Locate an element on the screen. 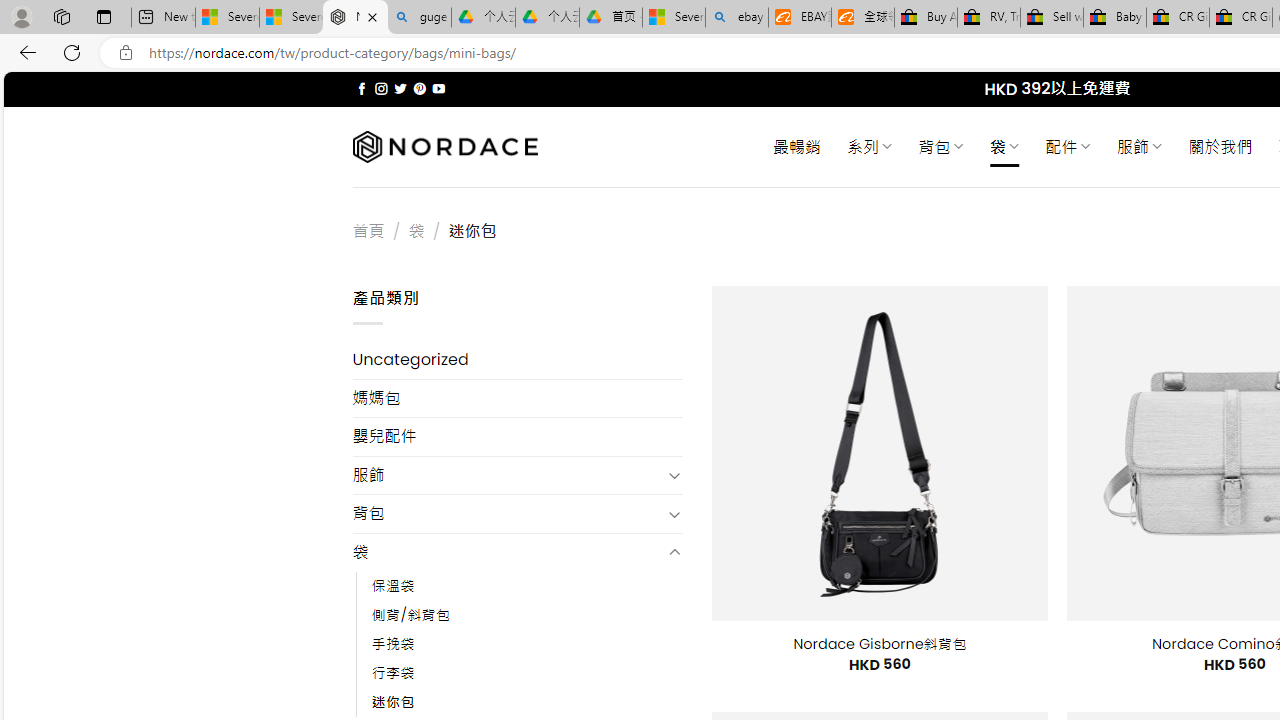 This screenshot has height=720, width=1280. Baby Keepsakes & Announcements for sale | eBay is located at coordinates (1114, 18).